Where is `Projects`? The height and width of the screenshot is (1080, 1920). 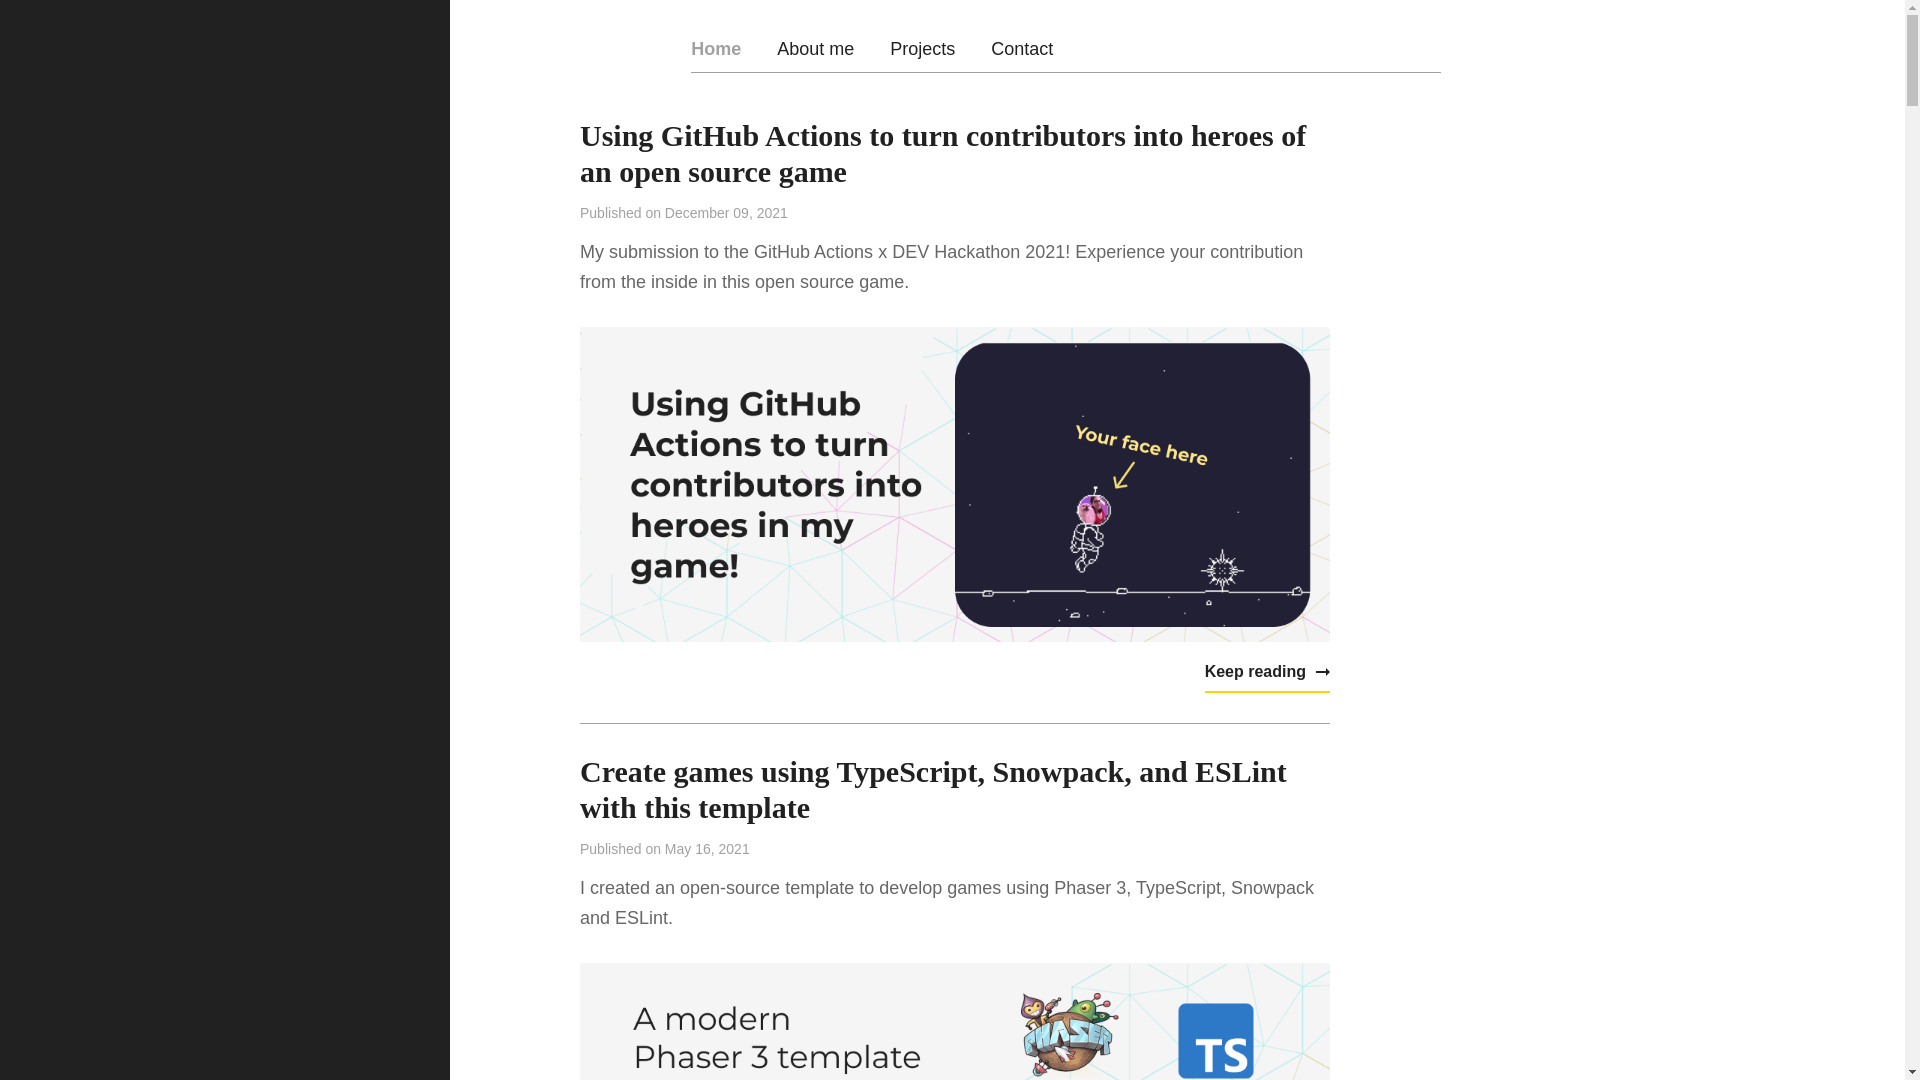
Projects is located at coordinates (922, 48).